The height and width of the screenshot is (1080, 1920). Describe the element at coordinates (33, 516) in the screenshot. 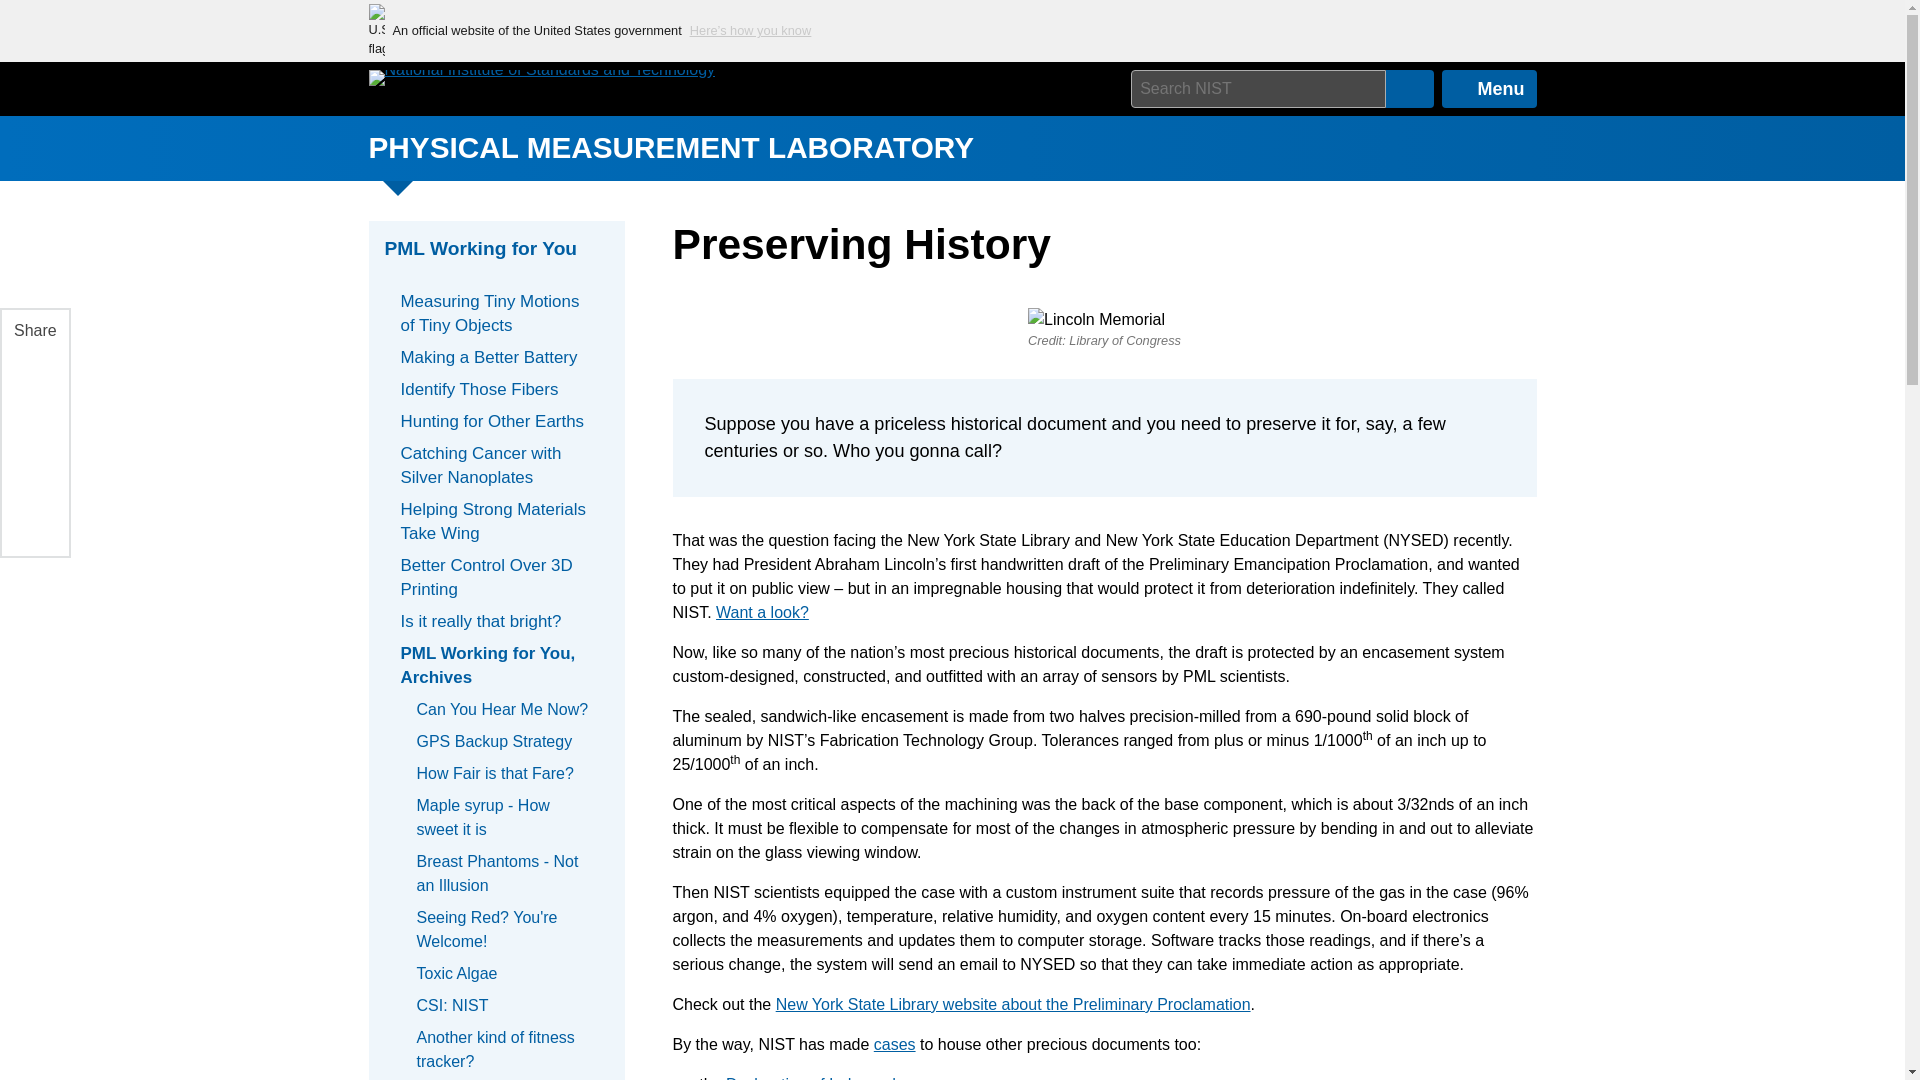

I see `Email` at that location.